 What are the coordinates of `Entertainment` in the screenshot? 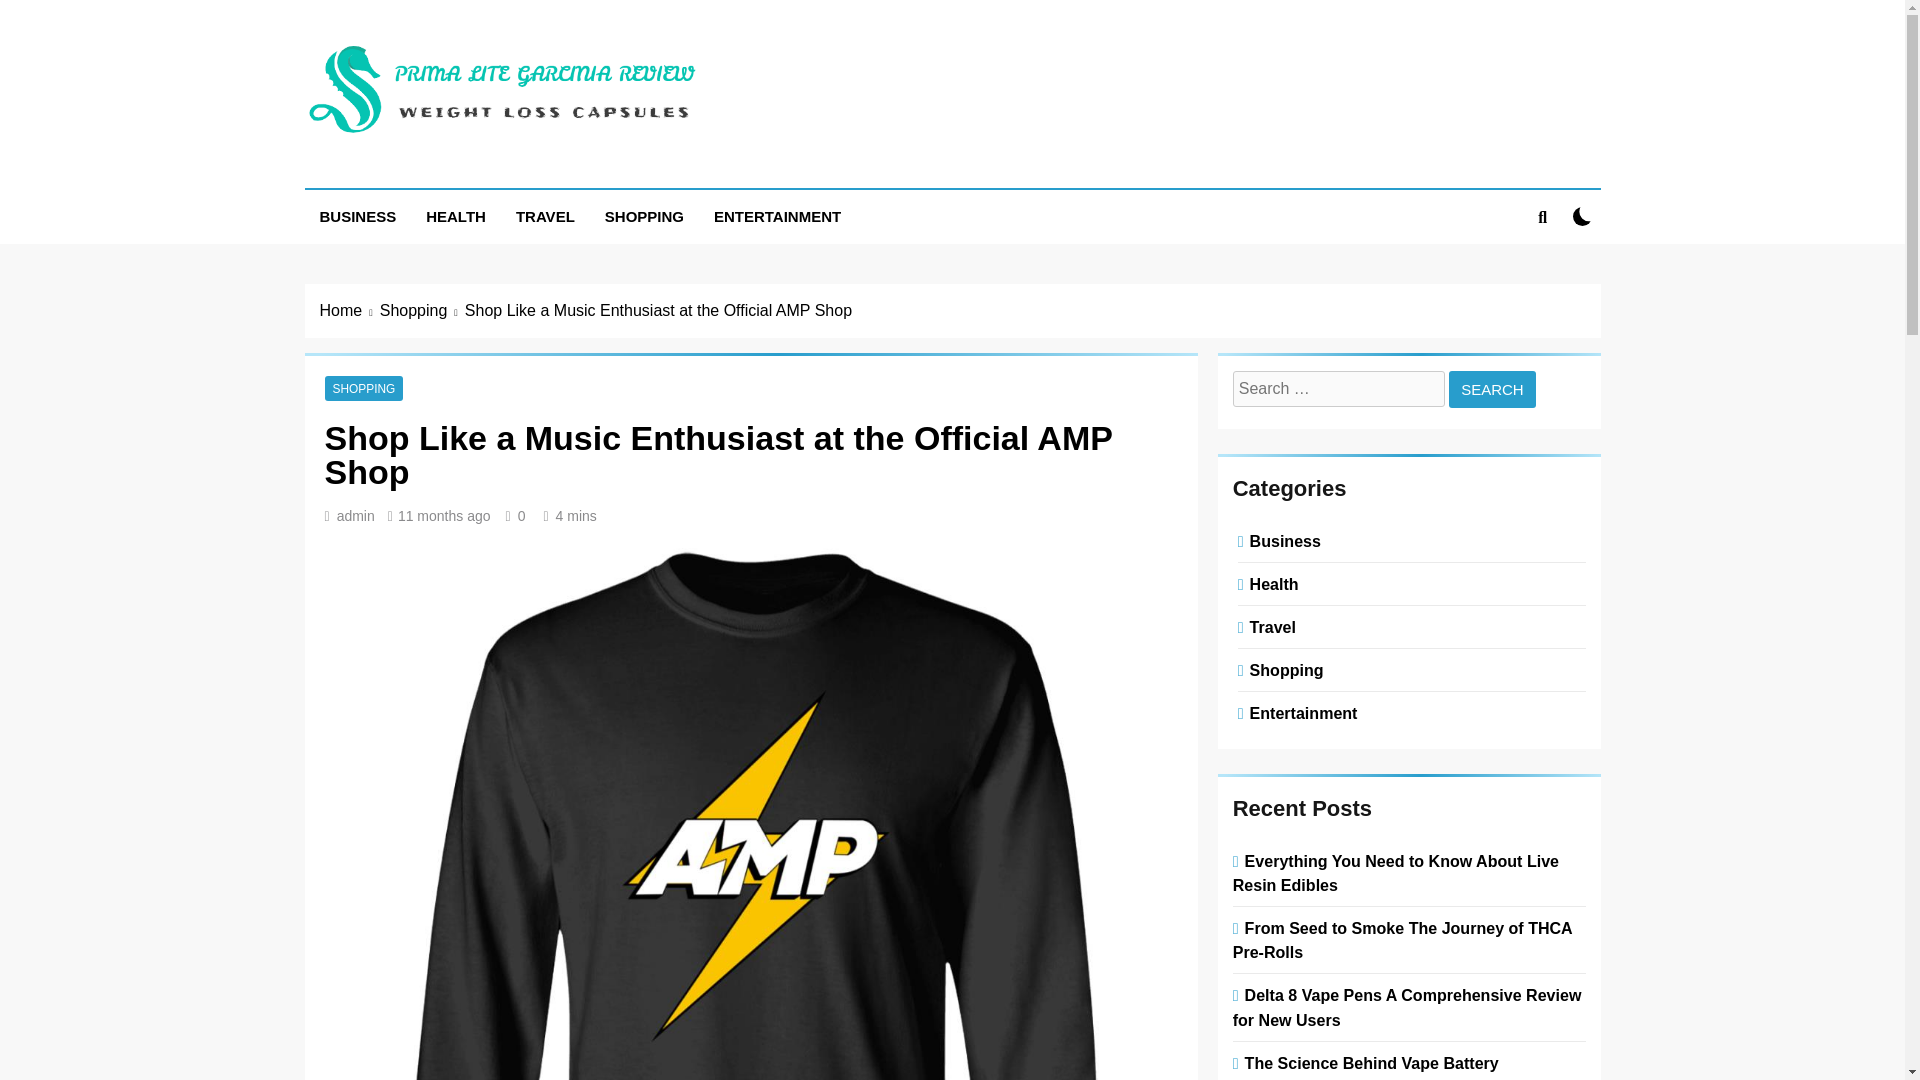 It's located at (1300, 713).